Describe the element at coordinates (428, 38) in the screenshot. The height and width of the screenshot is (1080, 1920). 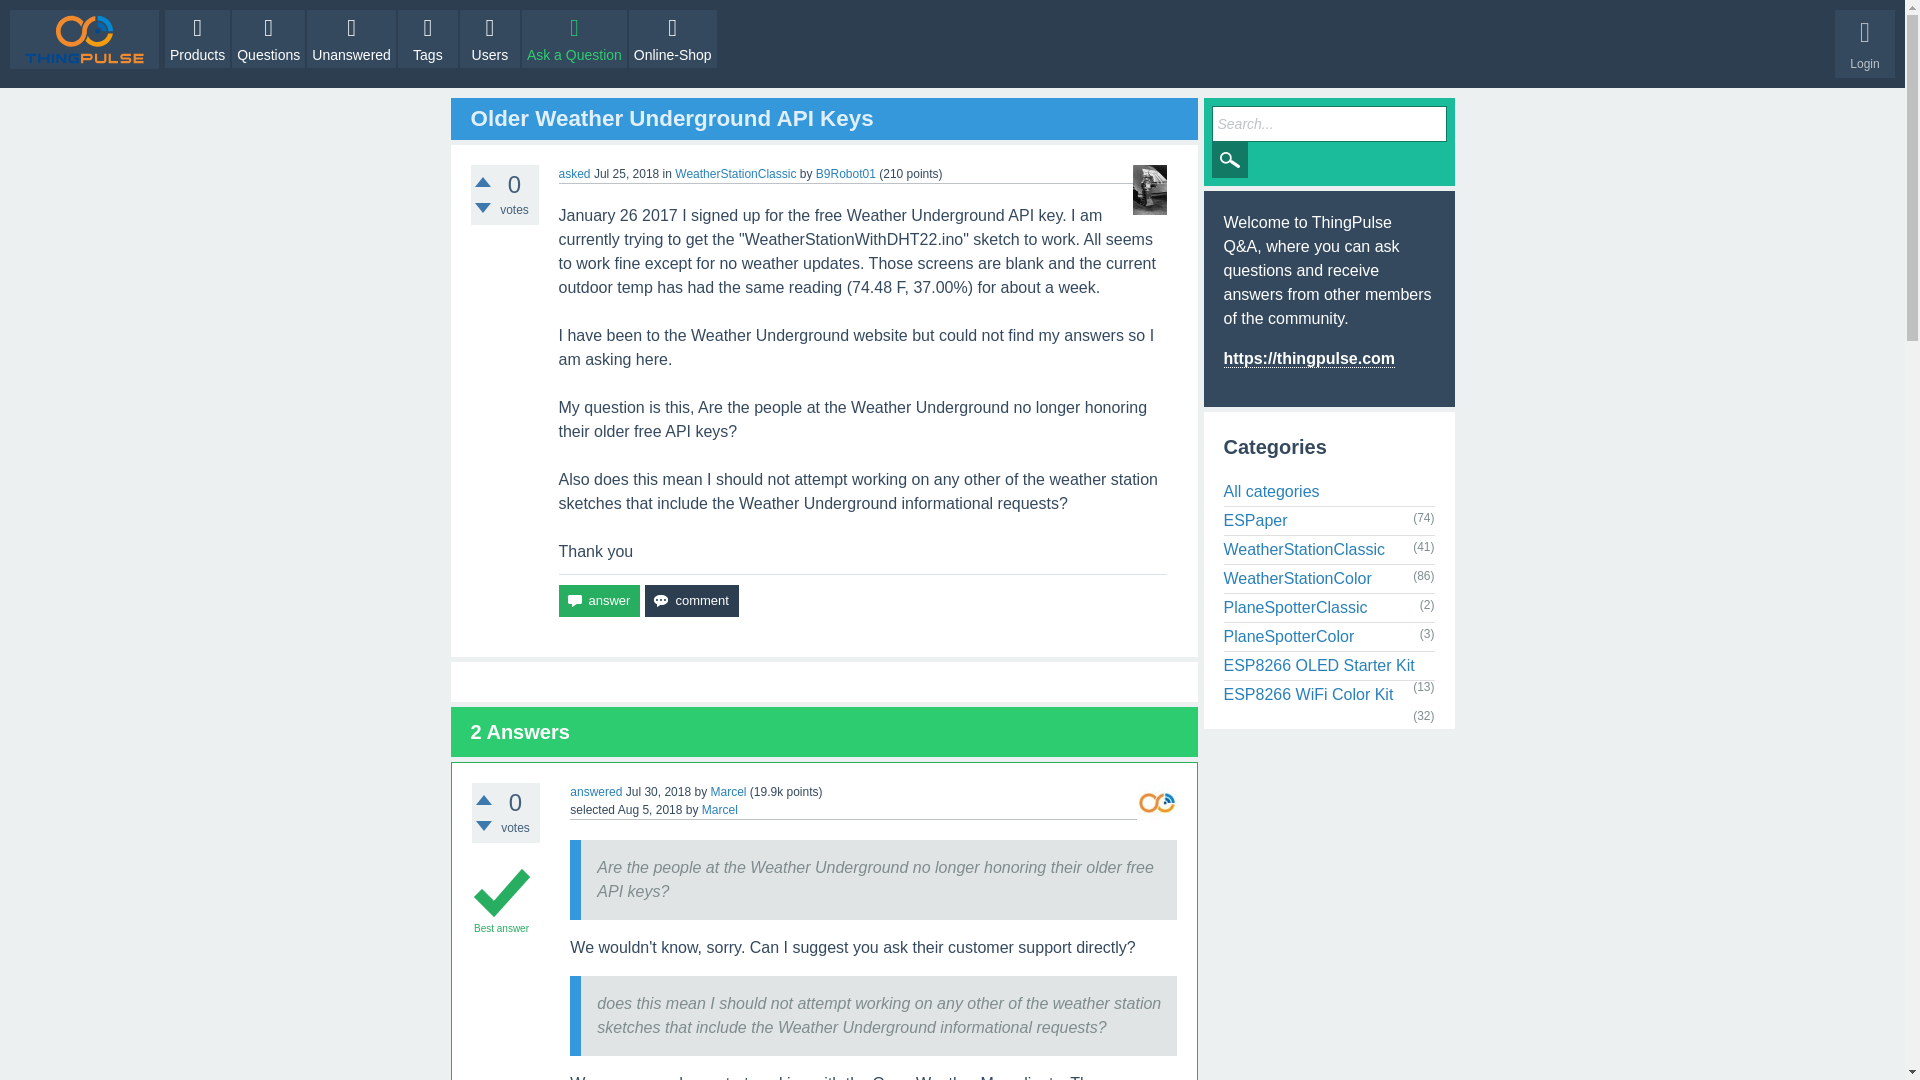
I see `Tags` at that location.